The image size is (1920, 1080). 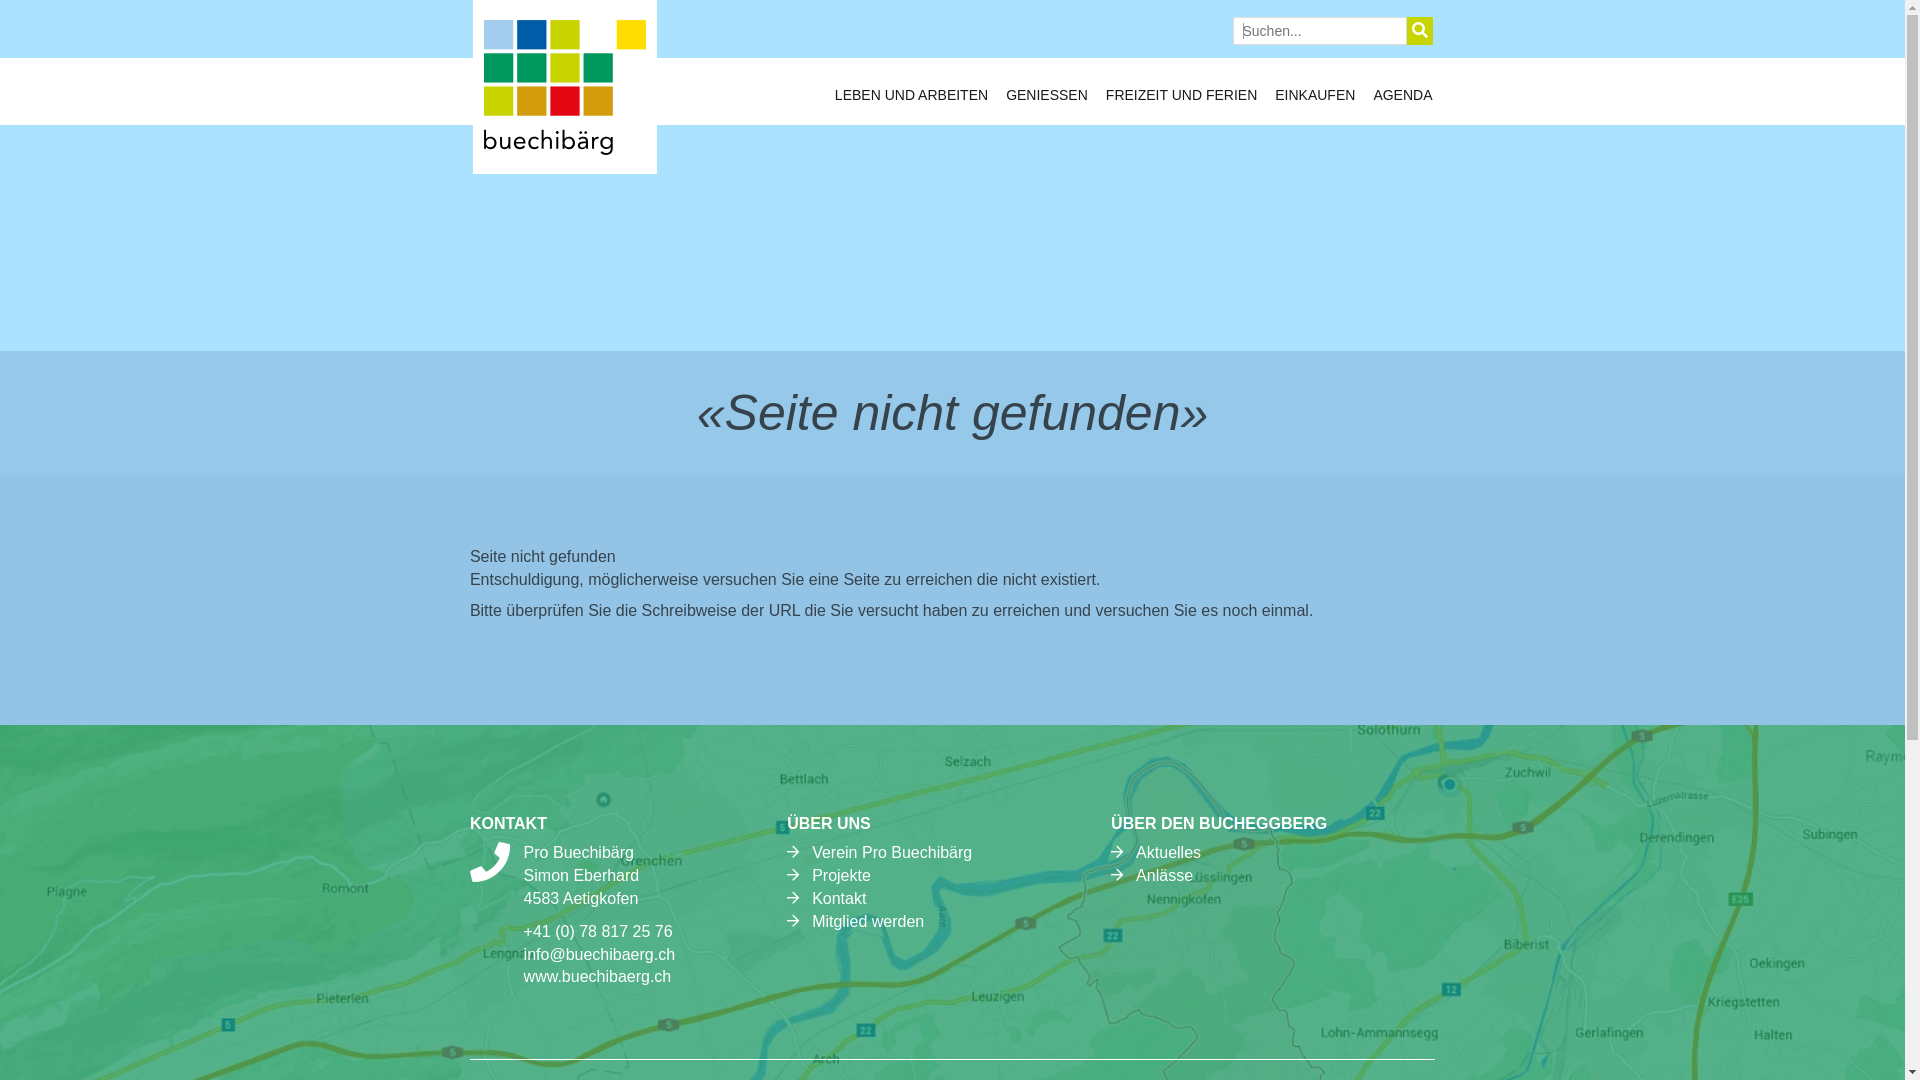 I want to click on FREIZEIT UND FERIEN, so click(x=1182, y=100).